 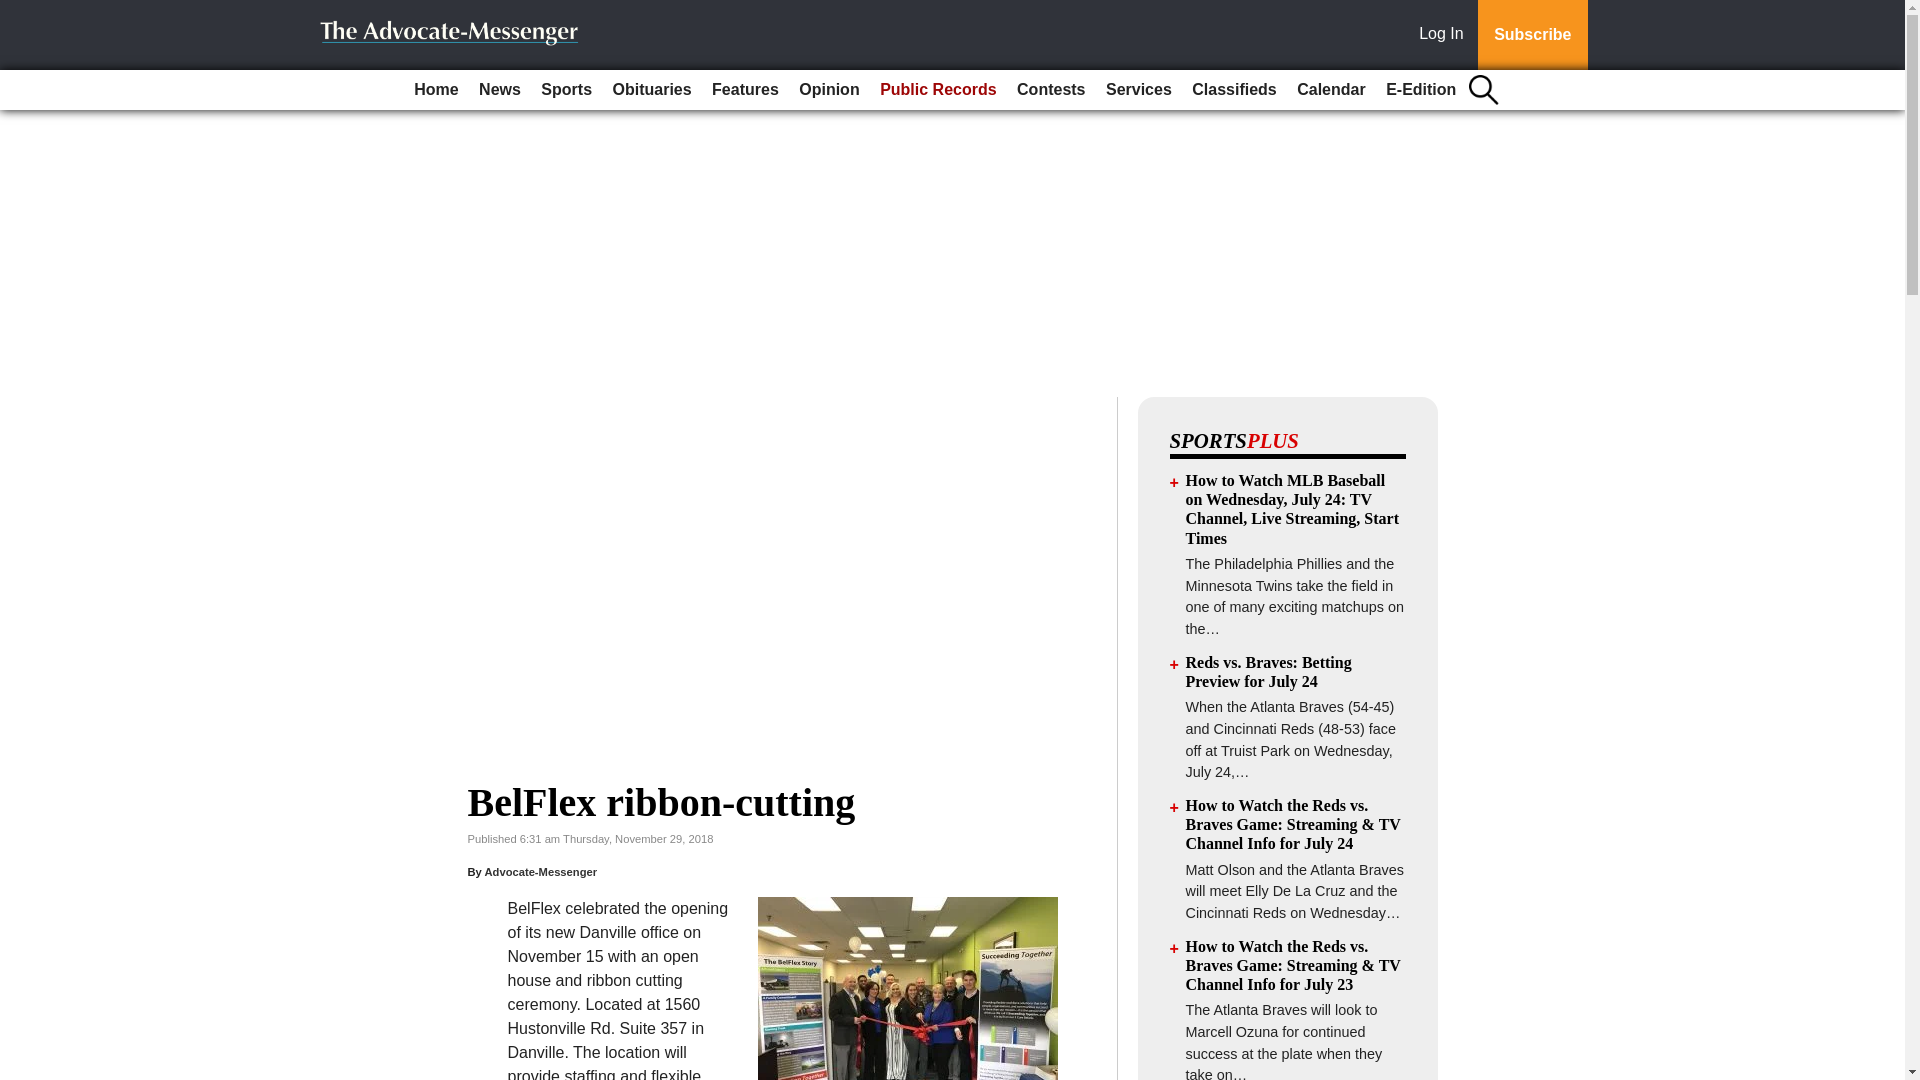 I want to click on Advocate-Messenger, so click(x=540, y=872).